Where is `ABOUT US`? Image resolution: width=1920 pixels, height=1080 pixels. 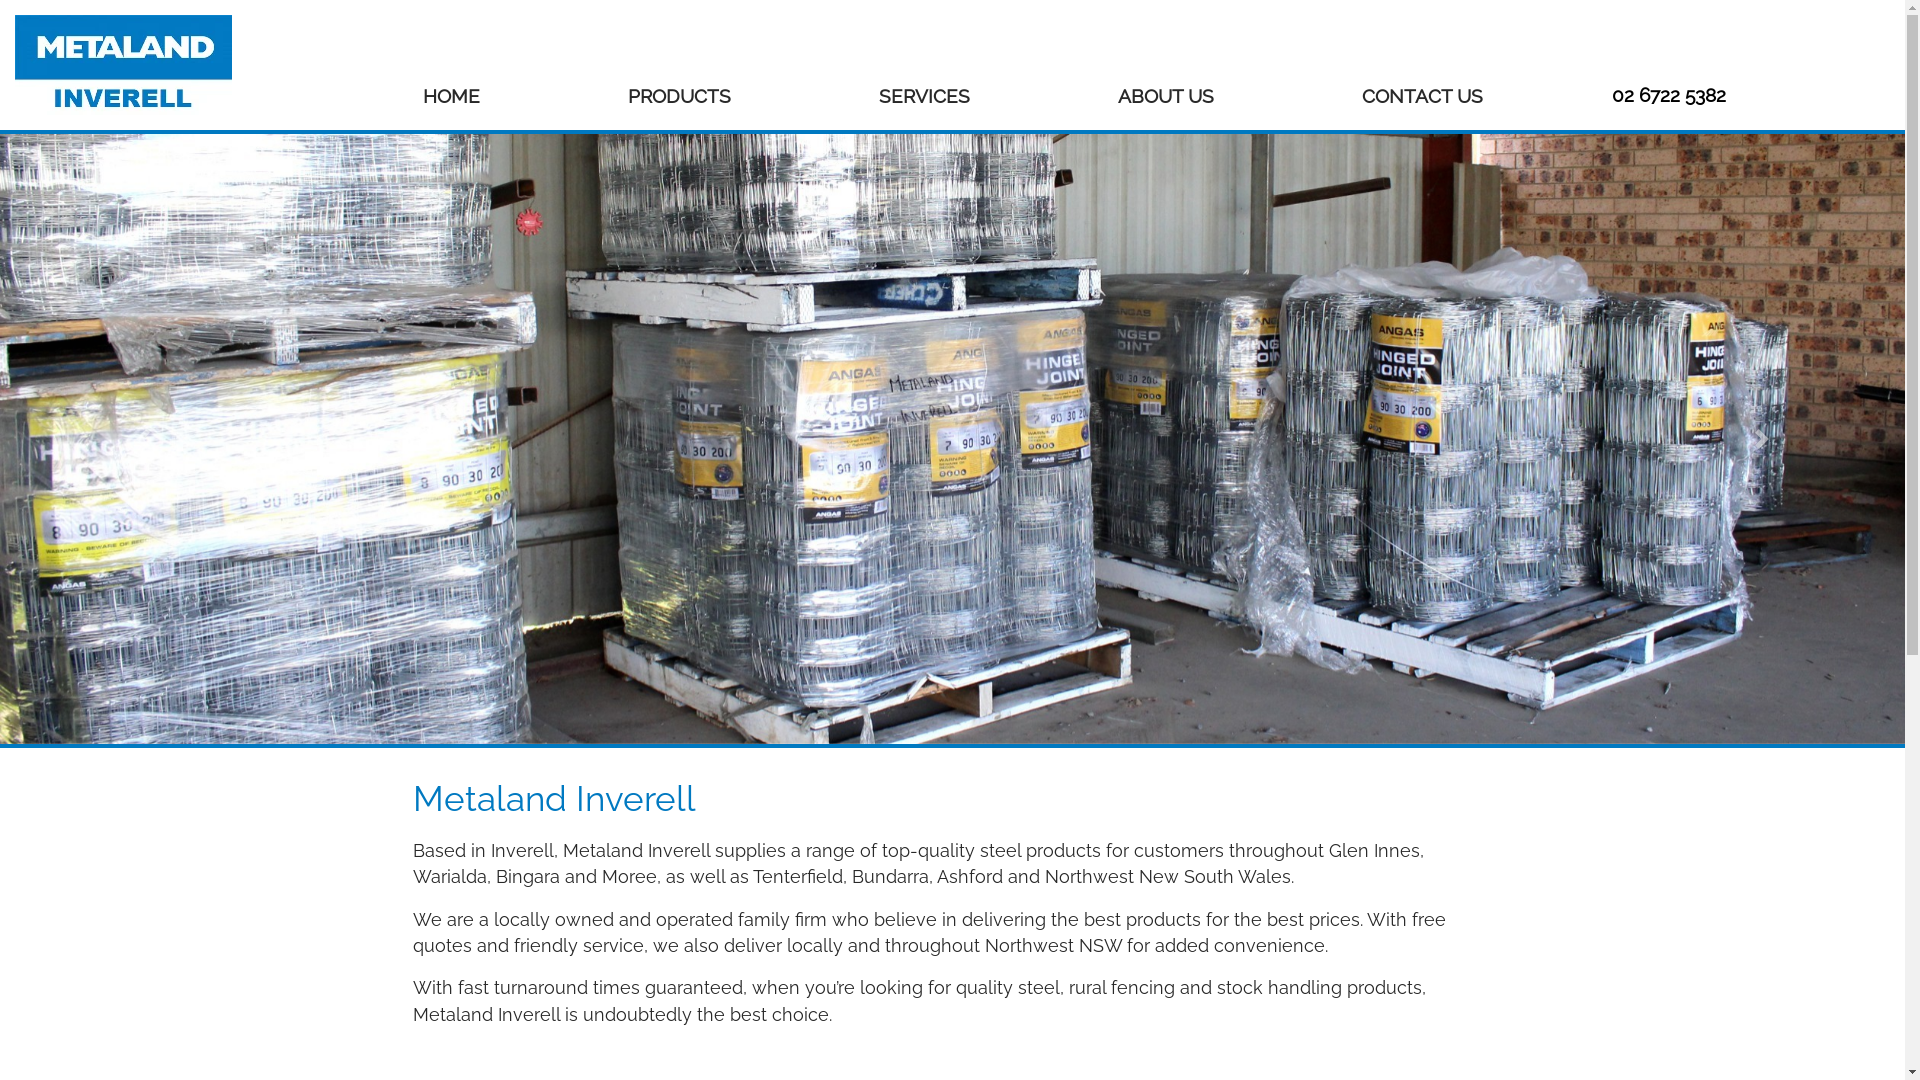
ABOUT US is located at coordinates (1166, 96).